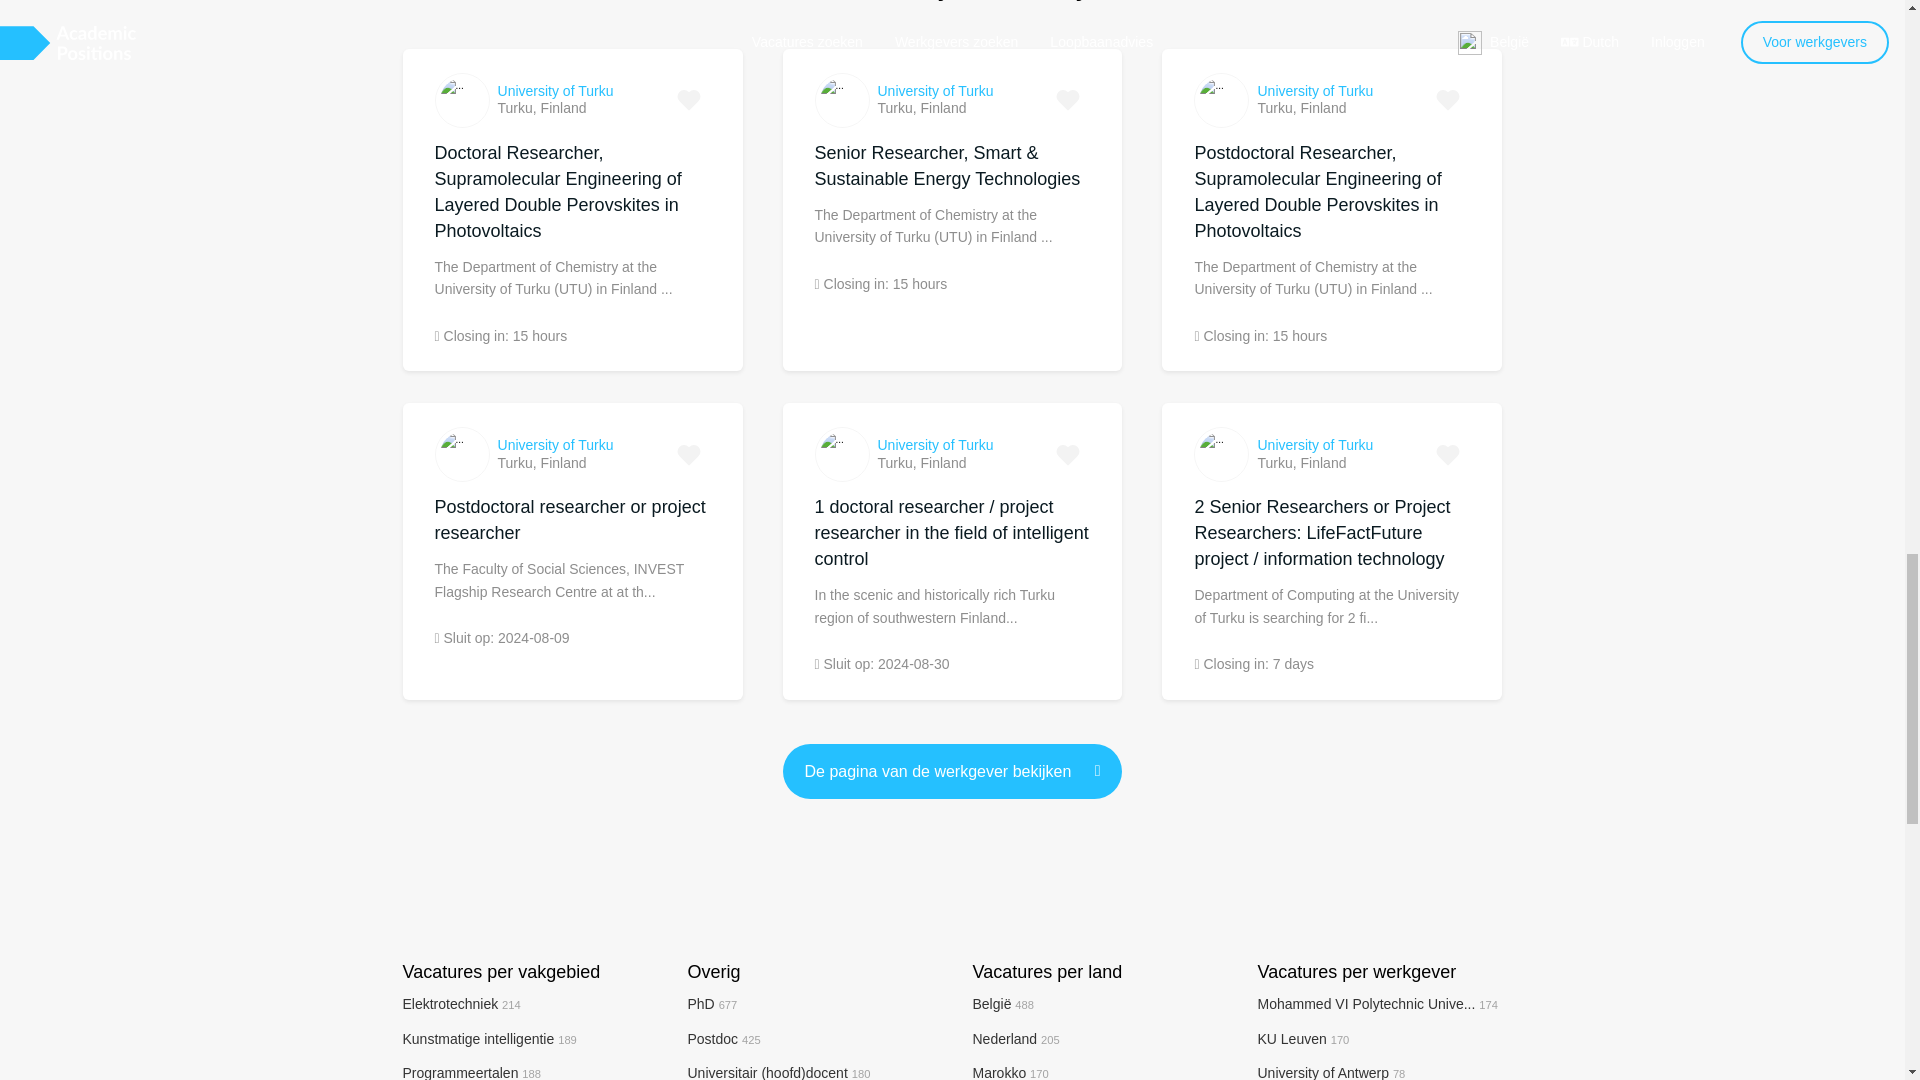 This screenshot has height=1080, width=1920. What do you see at coordinates (471, 1072) in the screenshot?
I see `Programmeertalen` at bounding box center [471, 1072].